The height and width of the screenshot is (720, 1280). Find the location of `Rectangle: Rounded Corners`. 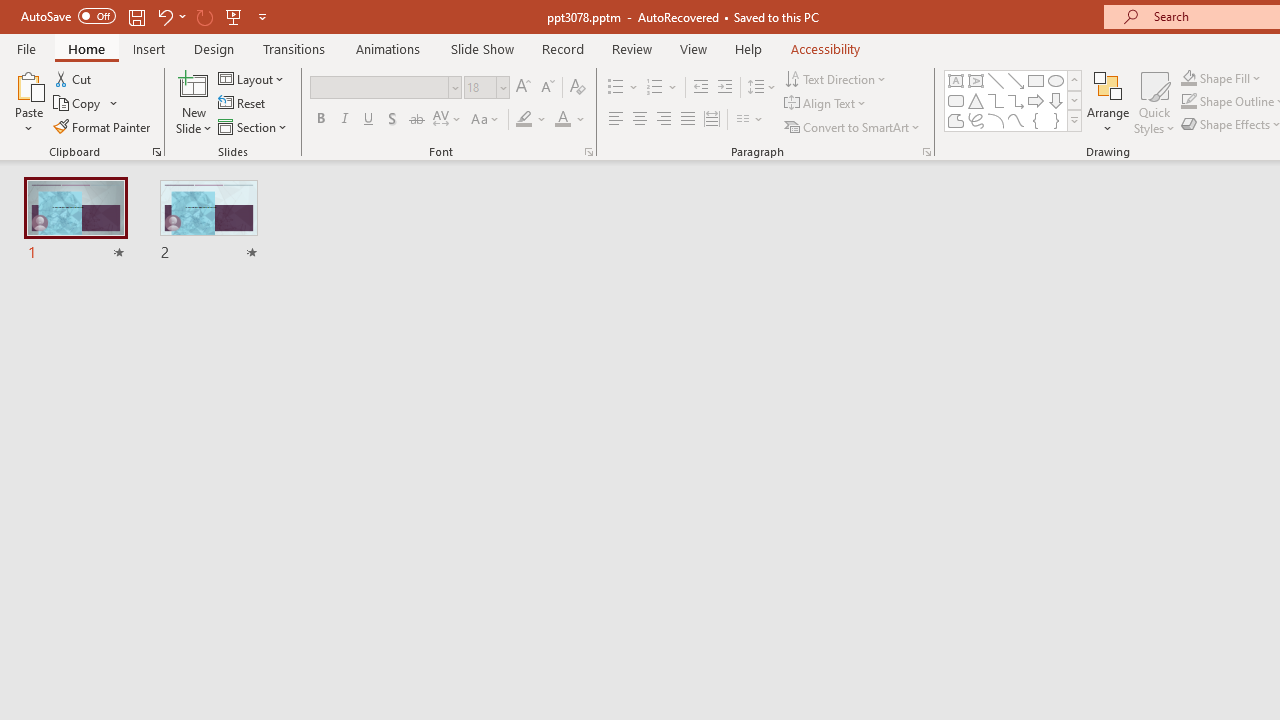

Rectangle: Rounded Corners is located at coordinates (956, 100).